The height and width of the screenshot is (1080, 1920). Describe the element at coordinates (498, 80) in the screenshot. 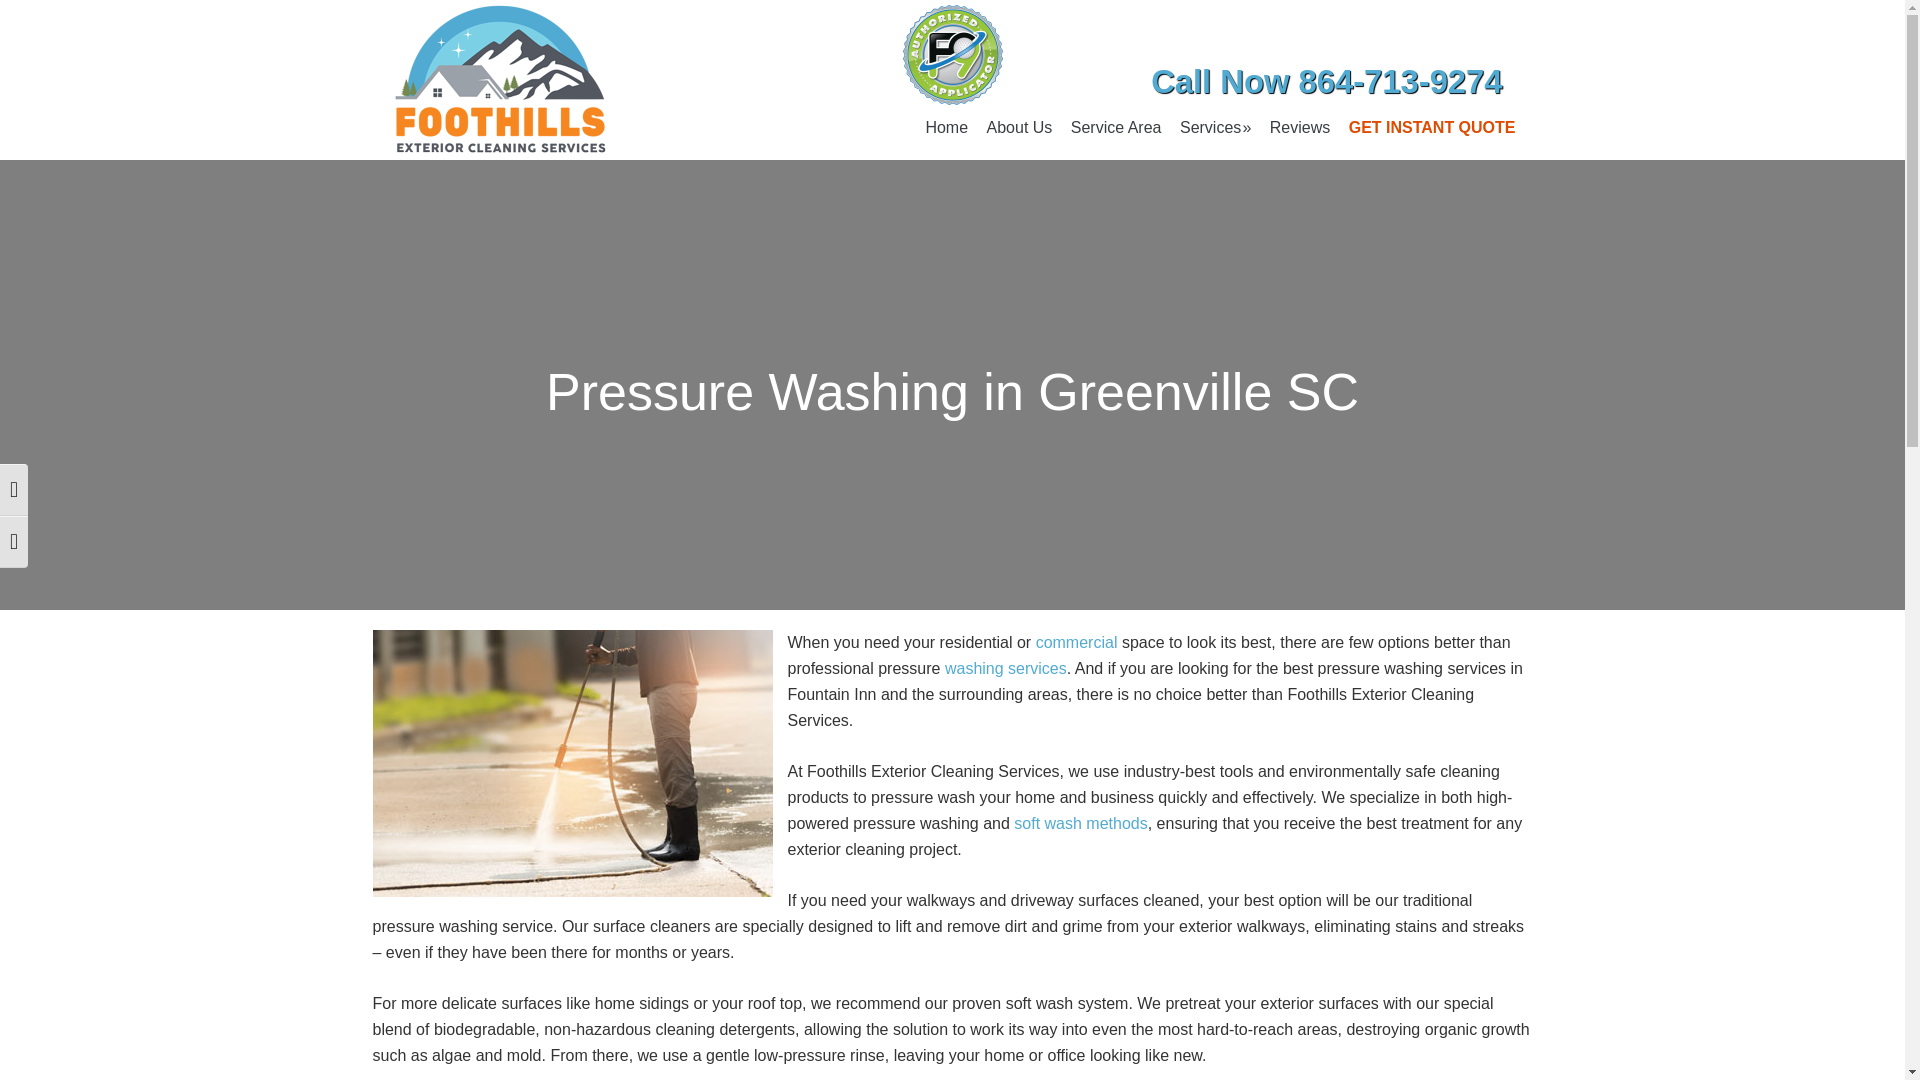

I see `Foothills Exterior Cleaning Services` at that location.